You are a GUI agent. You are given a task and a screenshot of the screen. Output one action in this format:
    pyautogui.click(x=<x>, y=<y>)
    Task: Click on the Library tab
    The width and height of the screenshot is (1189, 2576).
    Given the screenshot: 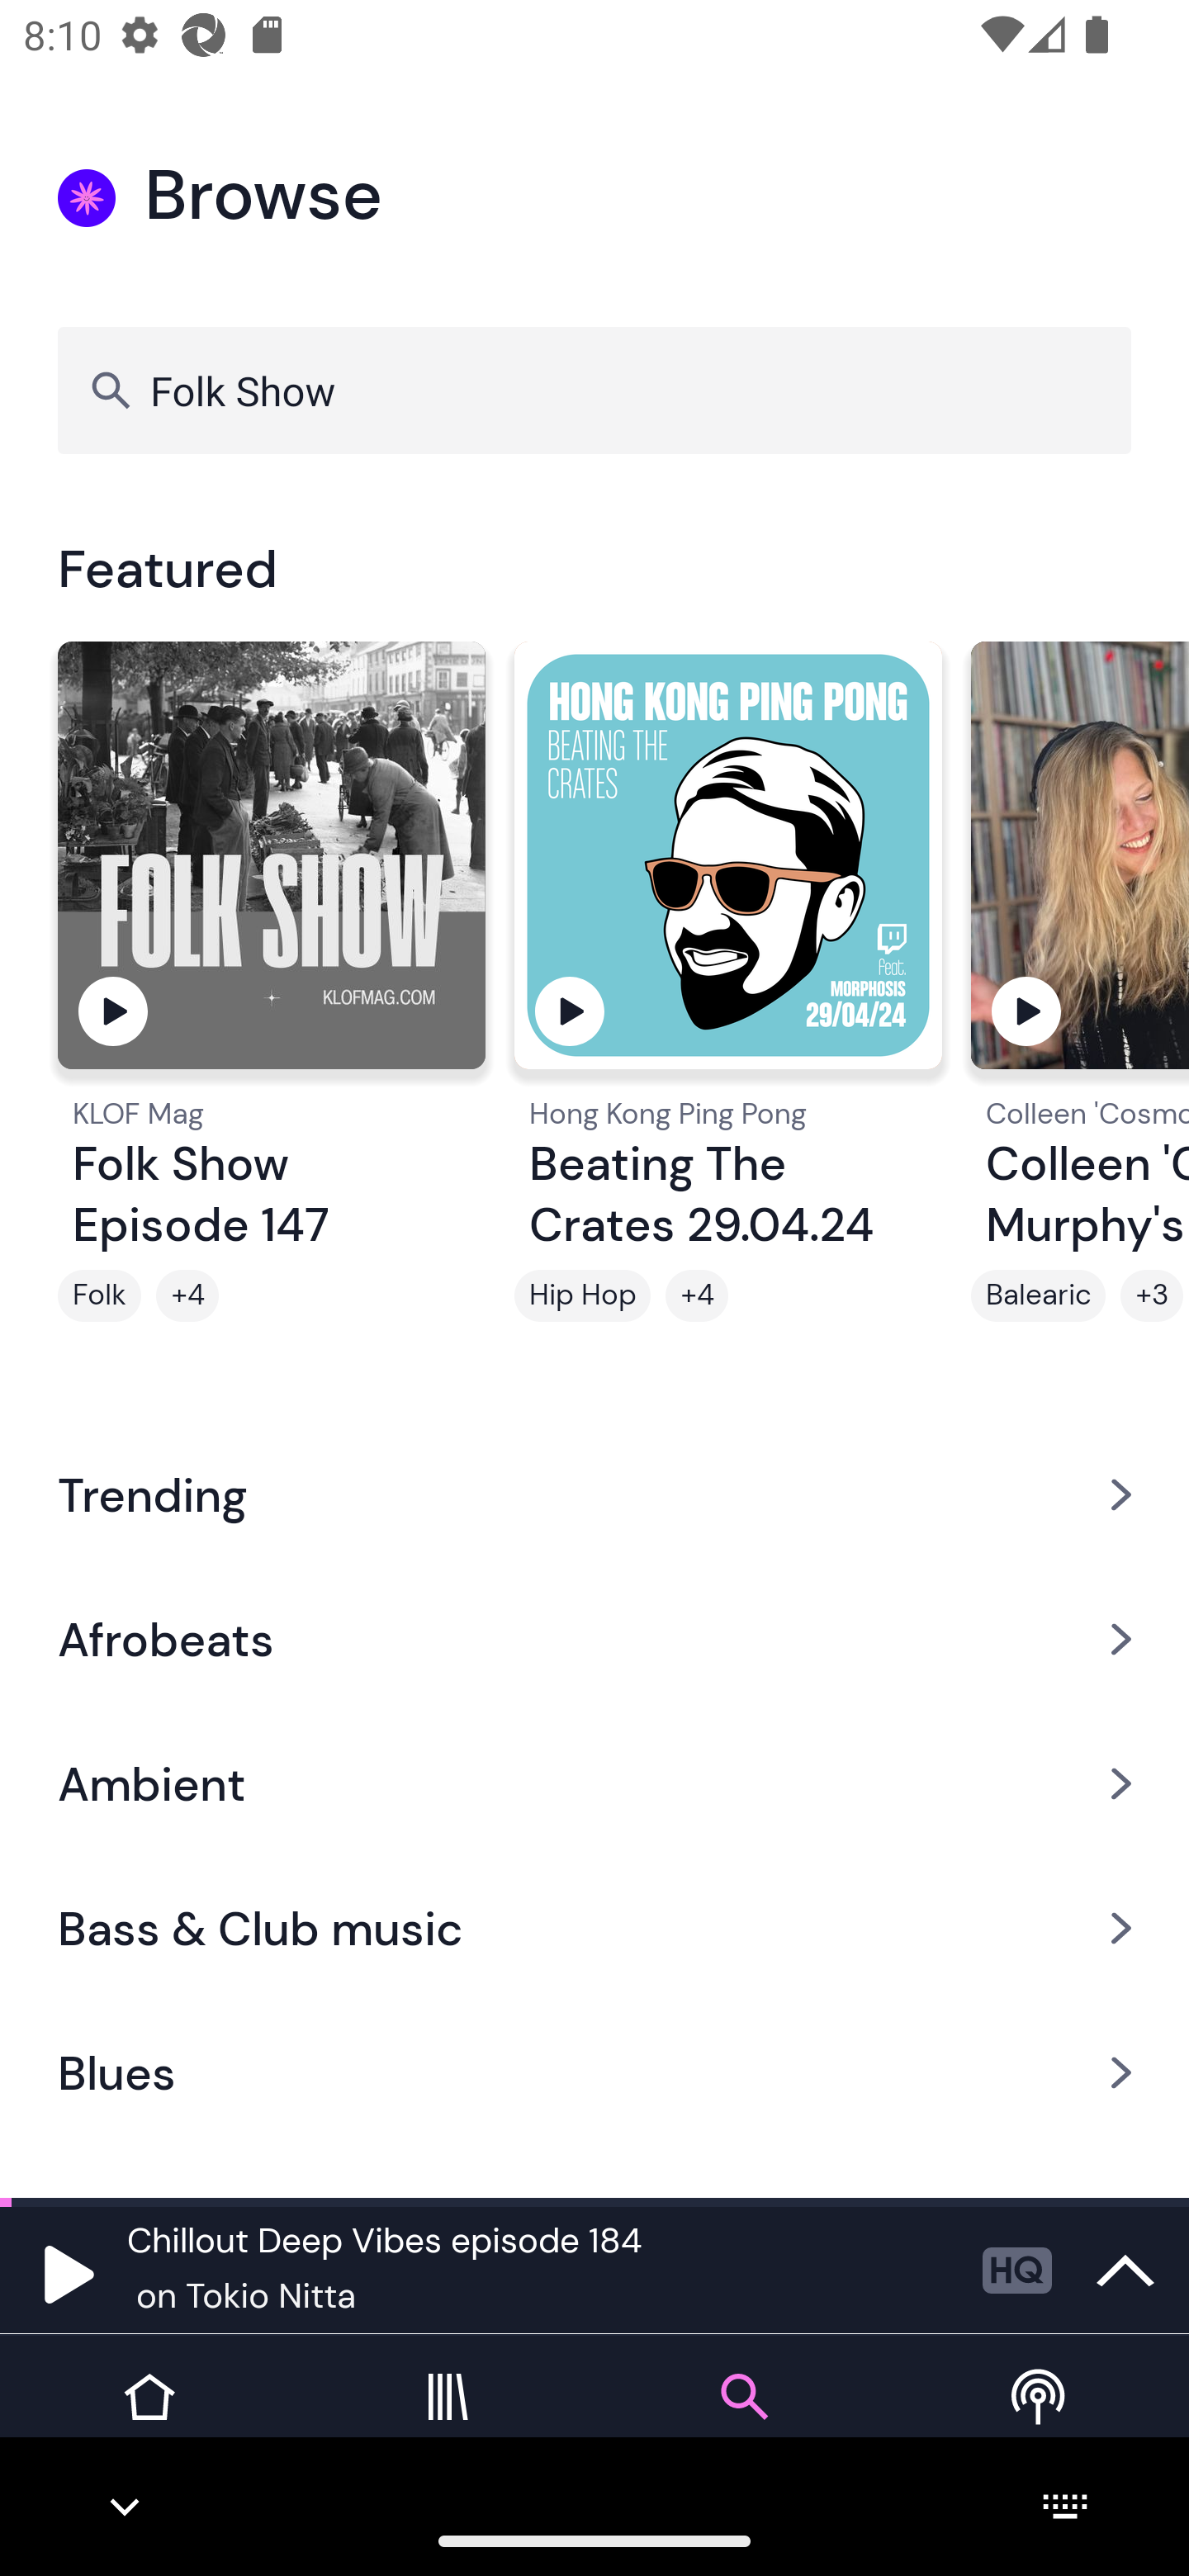 What is the action you would take?
    pyautogui.click(x=446, y=2421)
    